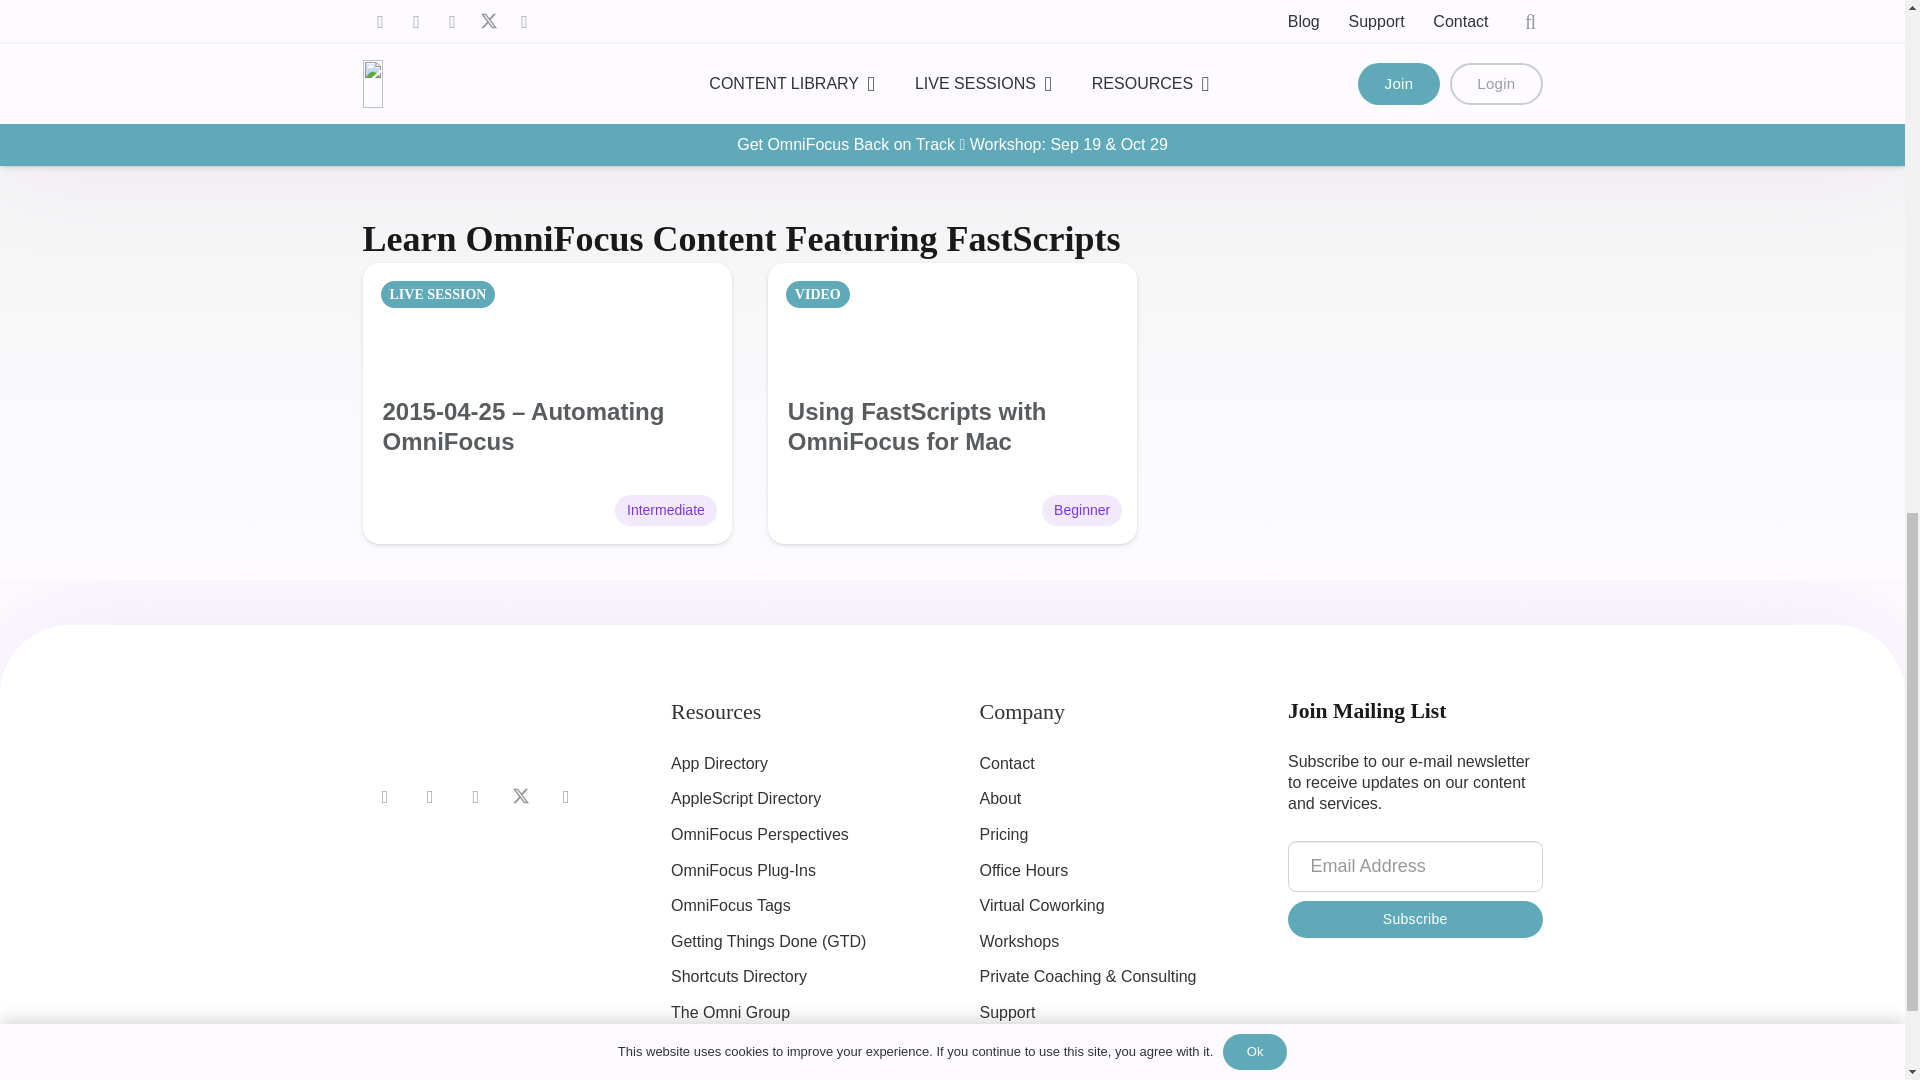 The width and height of the screenshot is (1920, 1080). Describe the element at coordinates (430, 508) in the screenshot. I see `iPad` at that location.